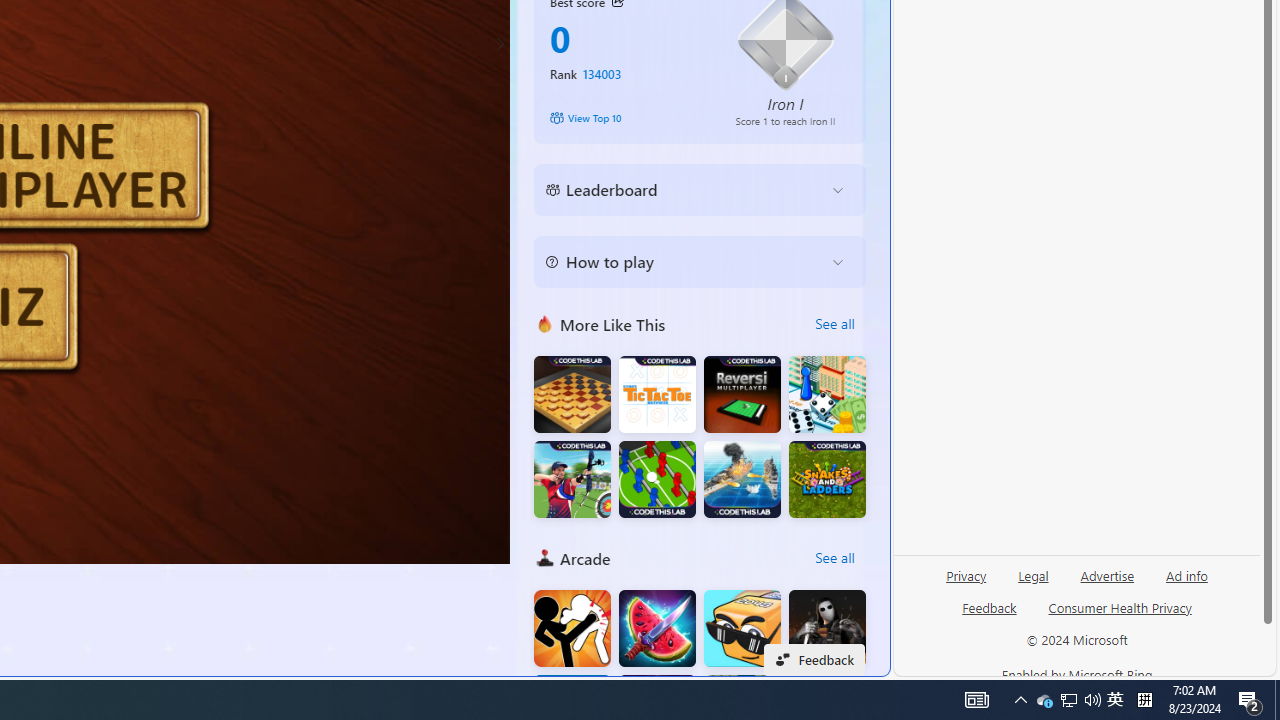 The image size is (1280, 720). I want to click on Master Checkers Multiplayer, so click(572, 394).